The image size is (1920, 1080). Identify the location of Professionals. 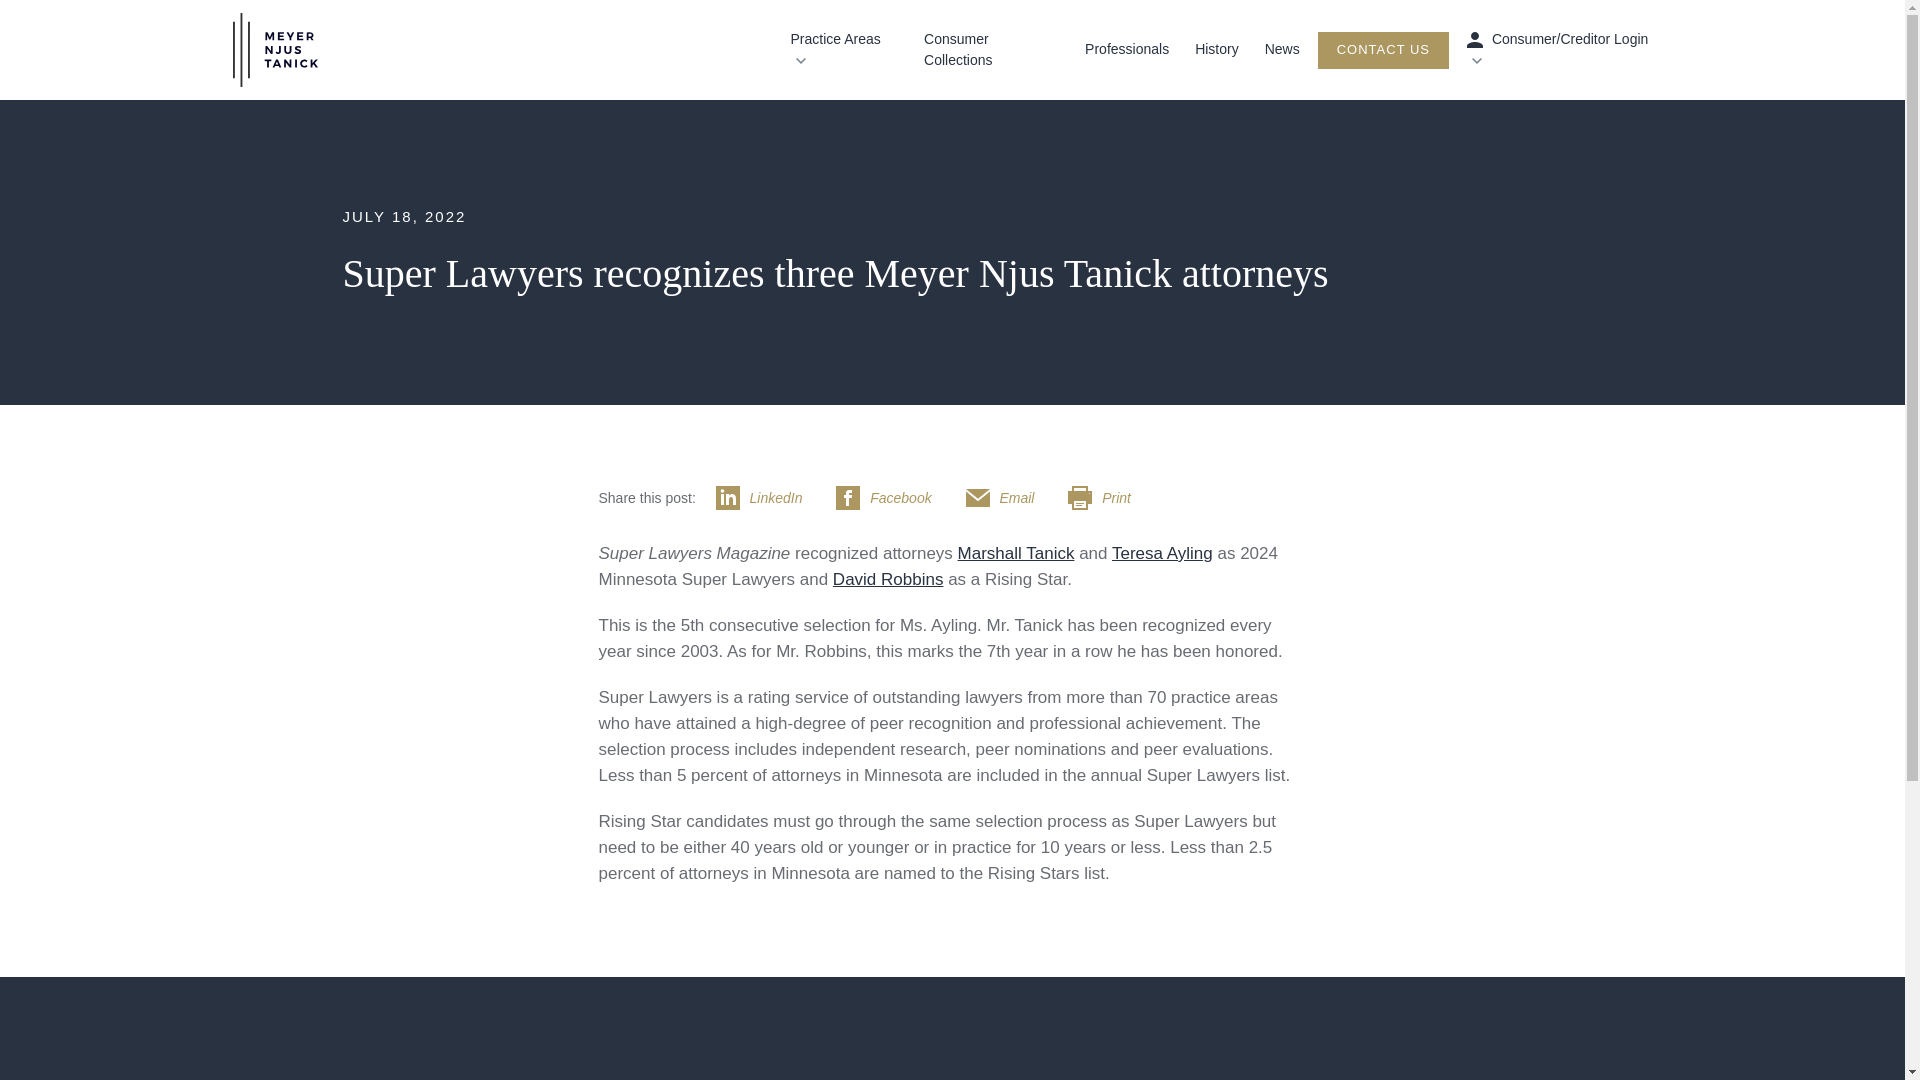
(1126, 50).